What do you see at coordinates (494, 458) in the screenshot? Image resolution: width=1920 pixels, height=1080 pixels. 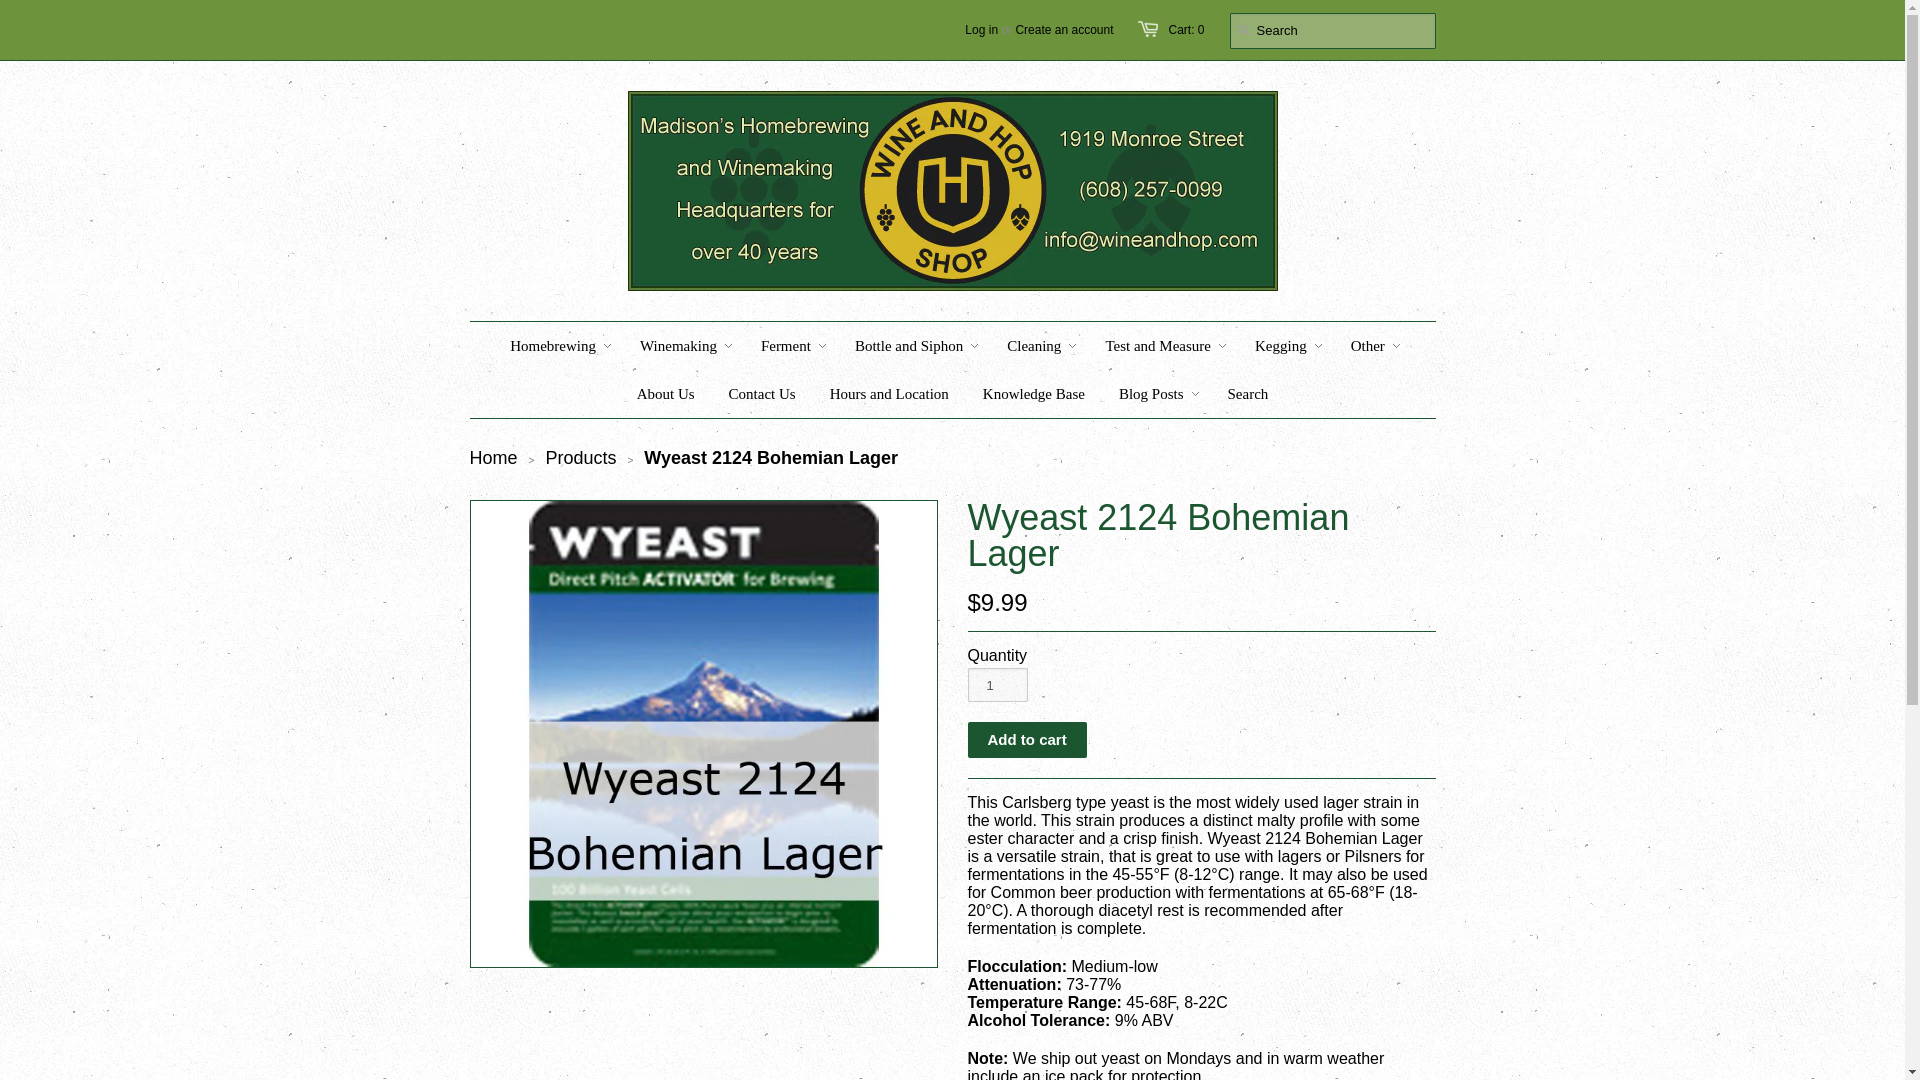 I see `Wine and Hop Shop` at bounding box center [494, 458].